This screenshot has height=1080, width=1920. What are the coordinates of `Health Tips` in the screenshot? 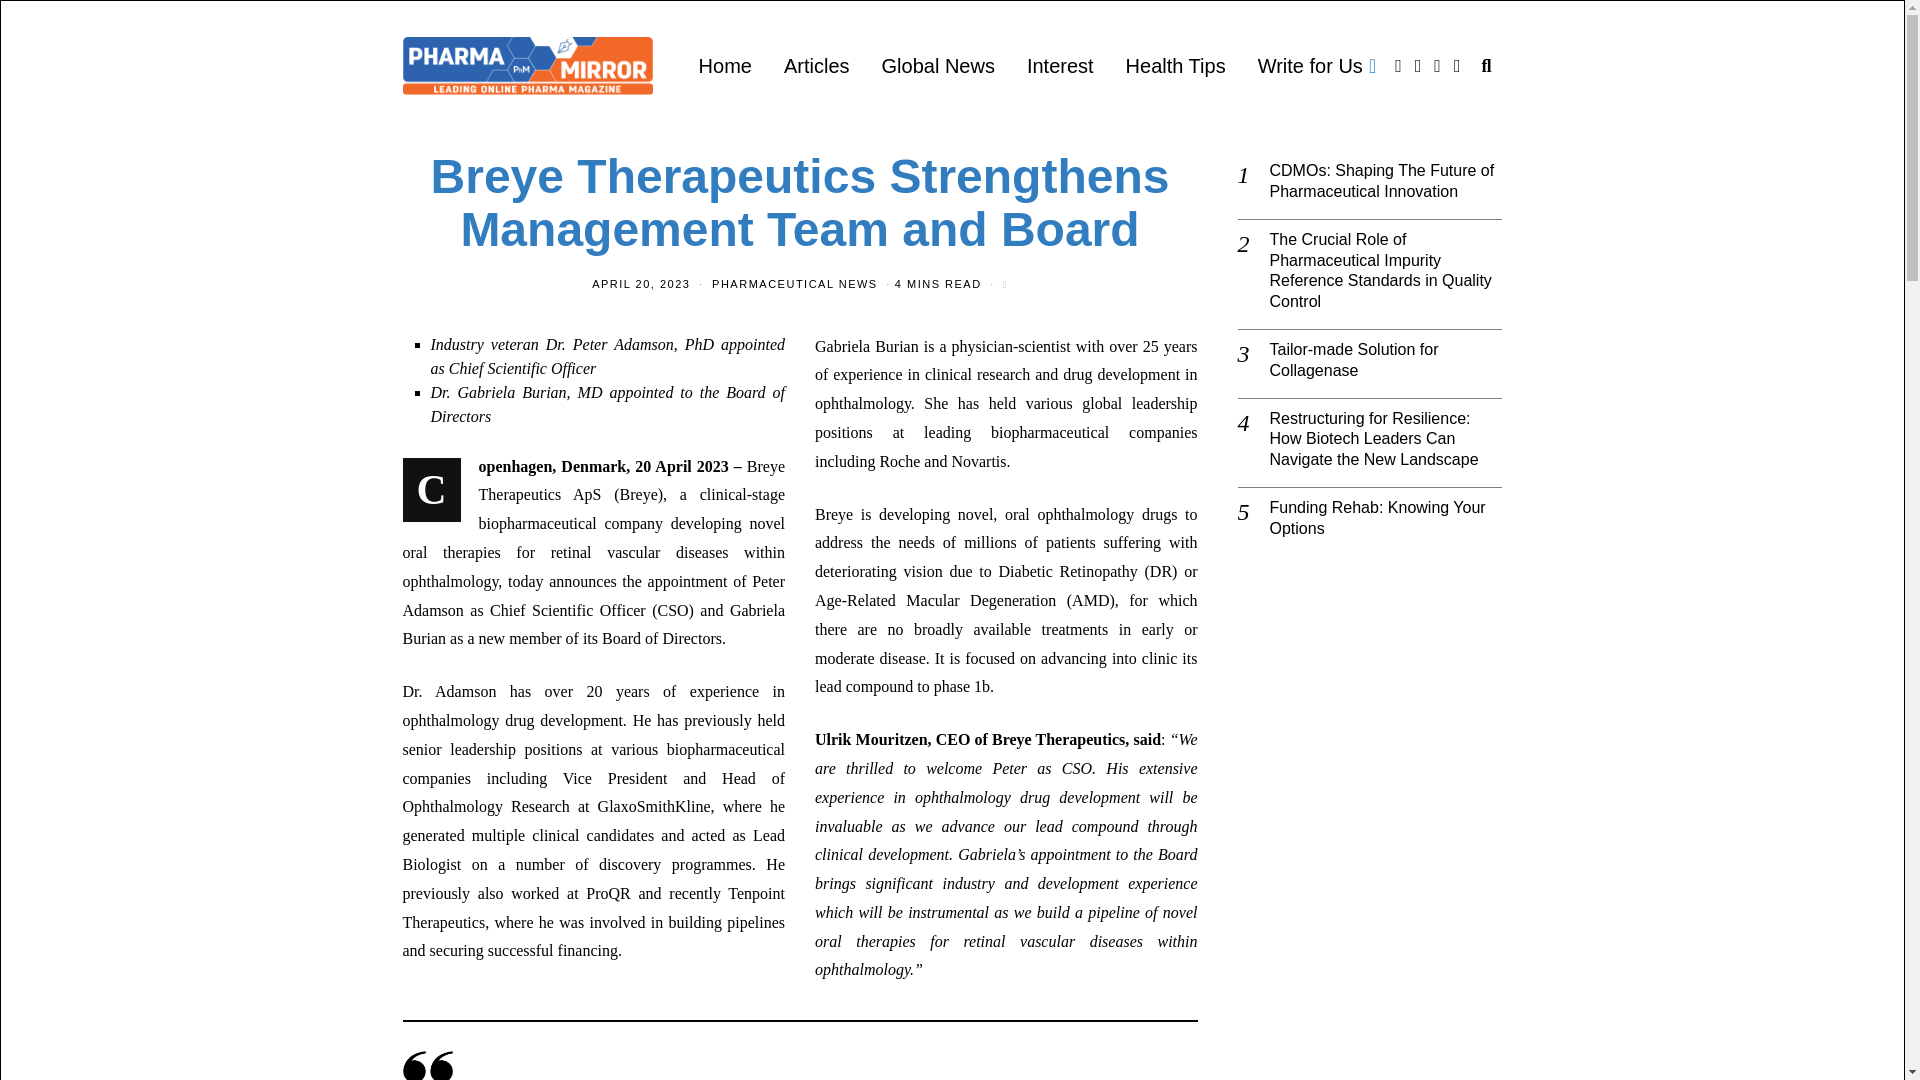 It's located at (1176, 66).